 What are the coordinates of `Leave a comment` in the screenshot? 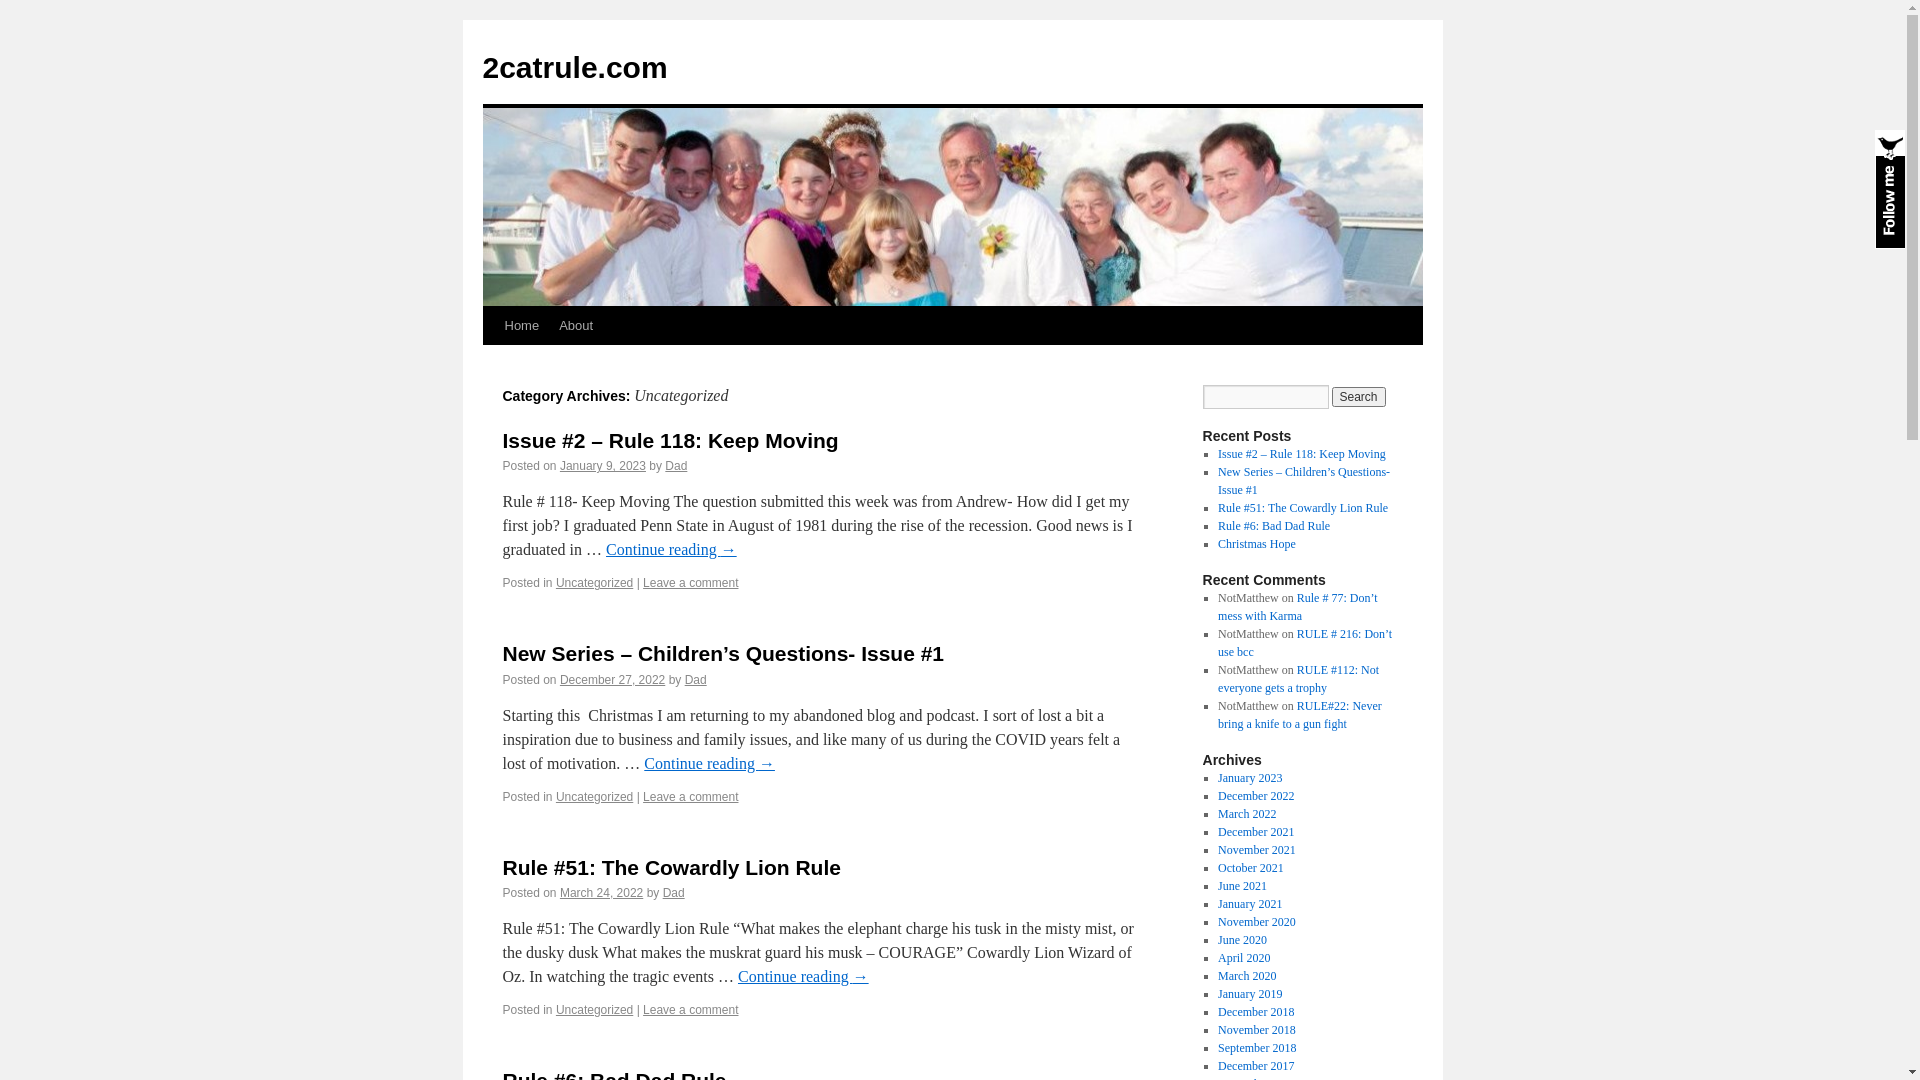 It's located at (690, 583).